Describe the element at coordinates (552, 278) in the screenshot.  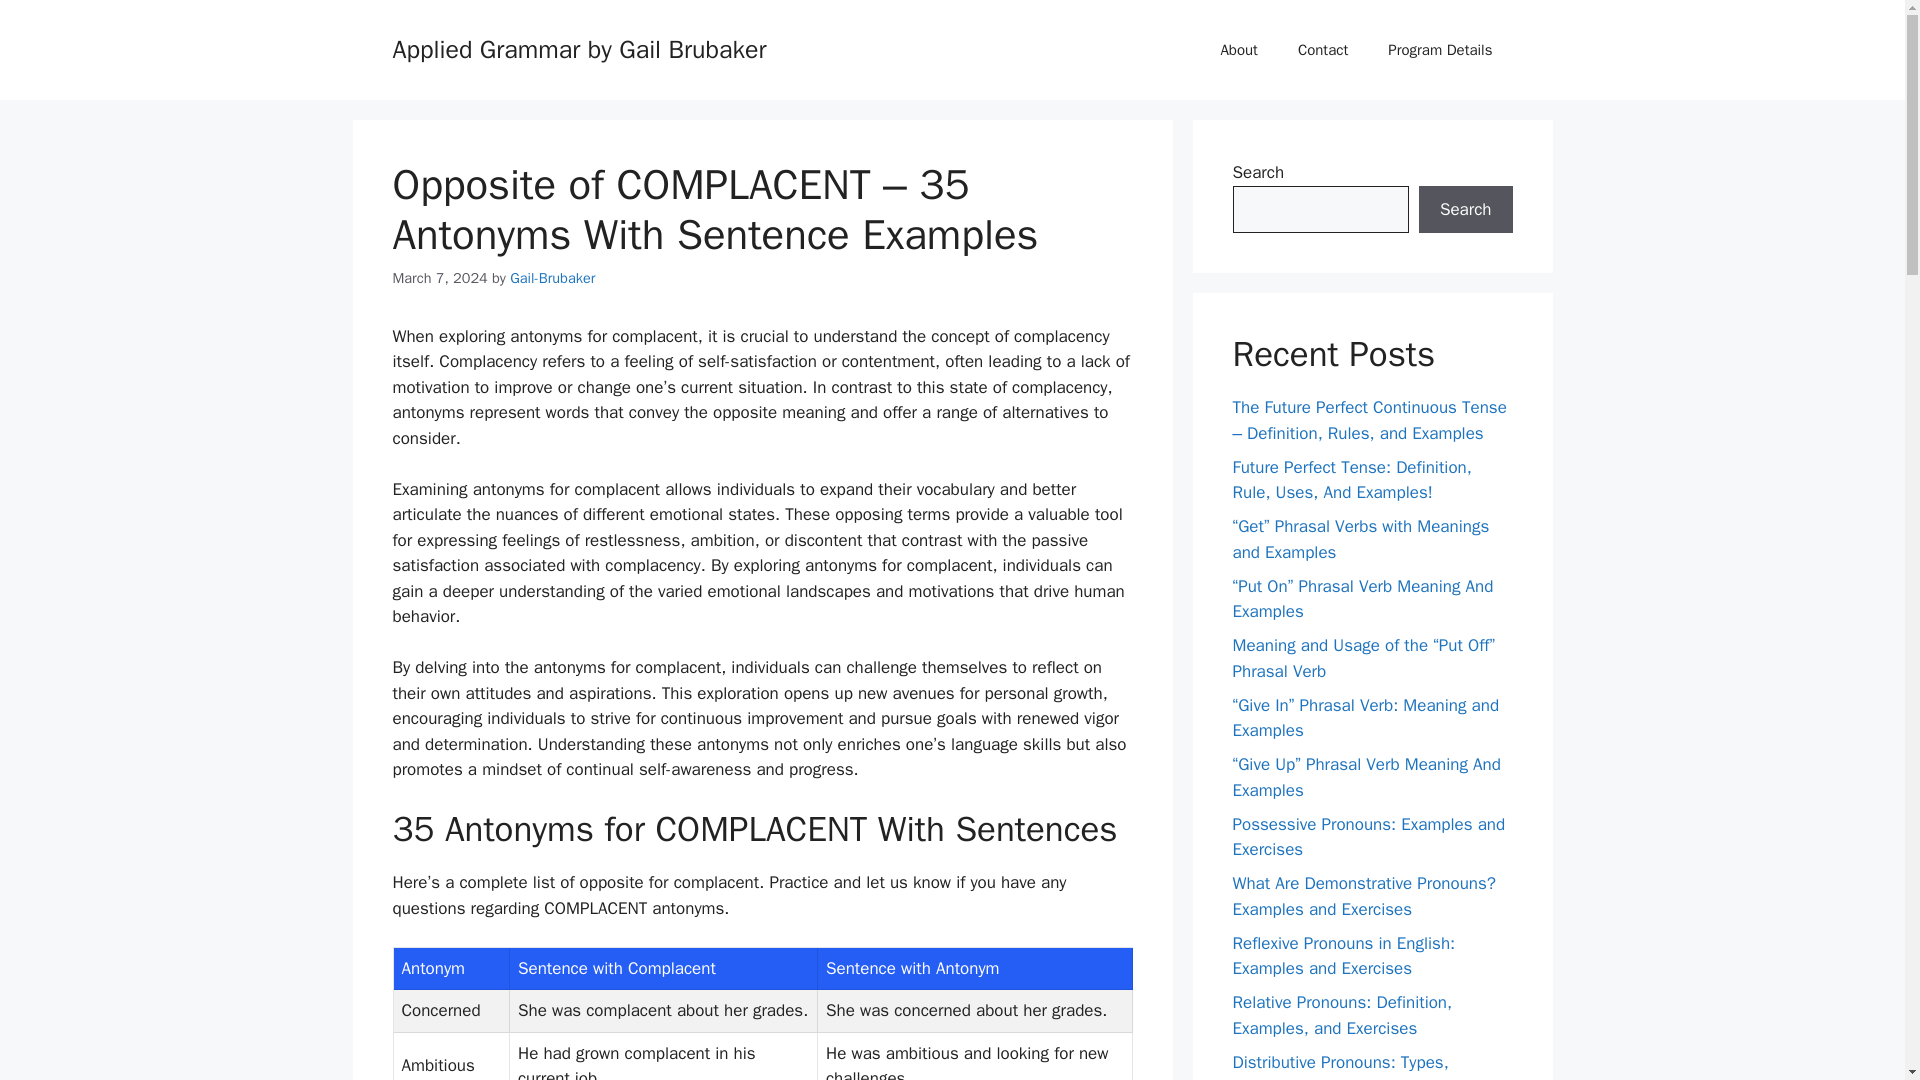
I see `Gail-Brubaker` at that location.